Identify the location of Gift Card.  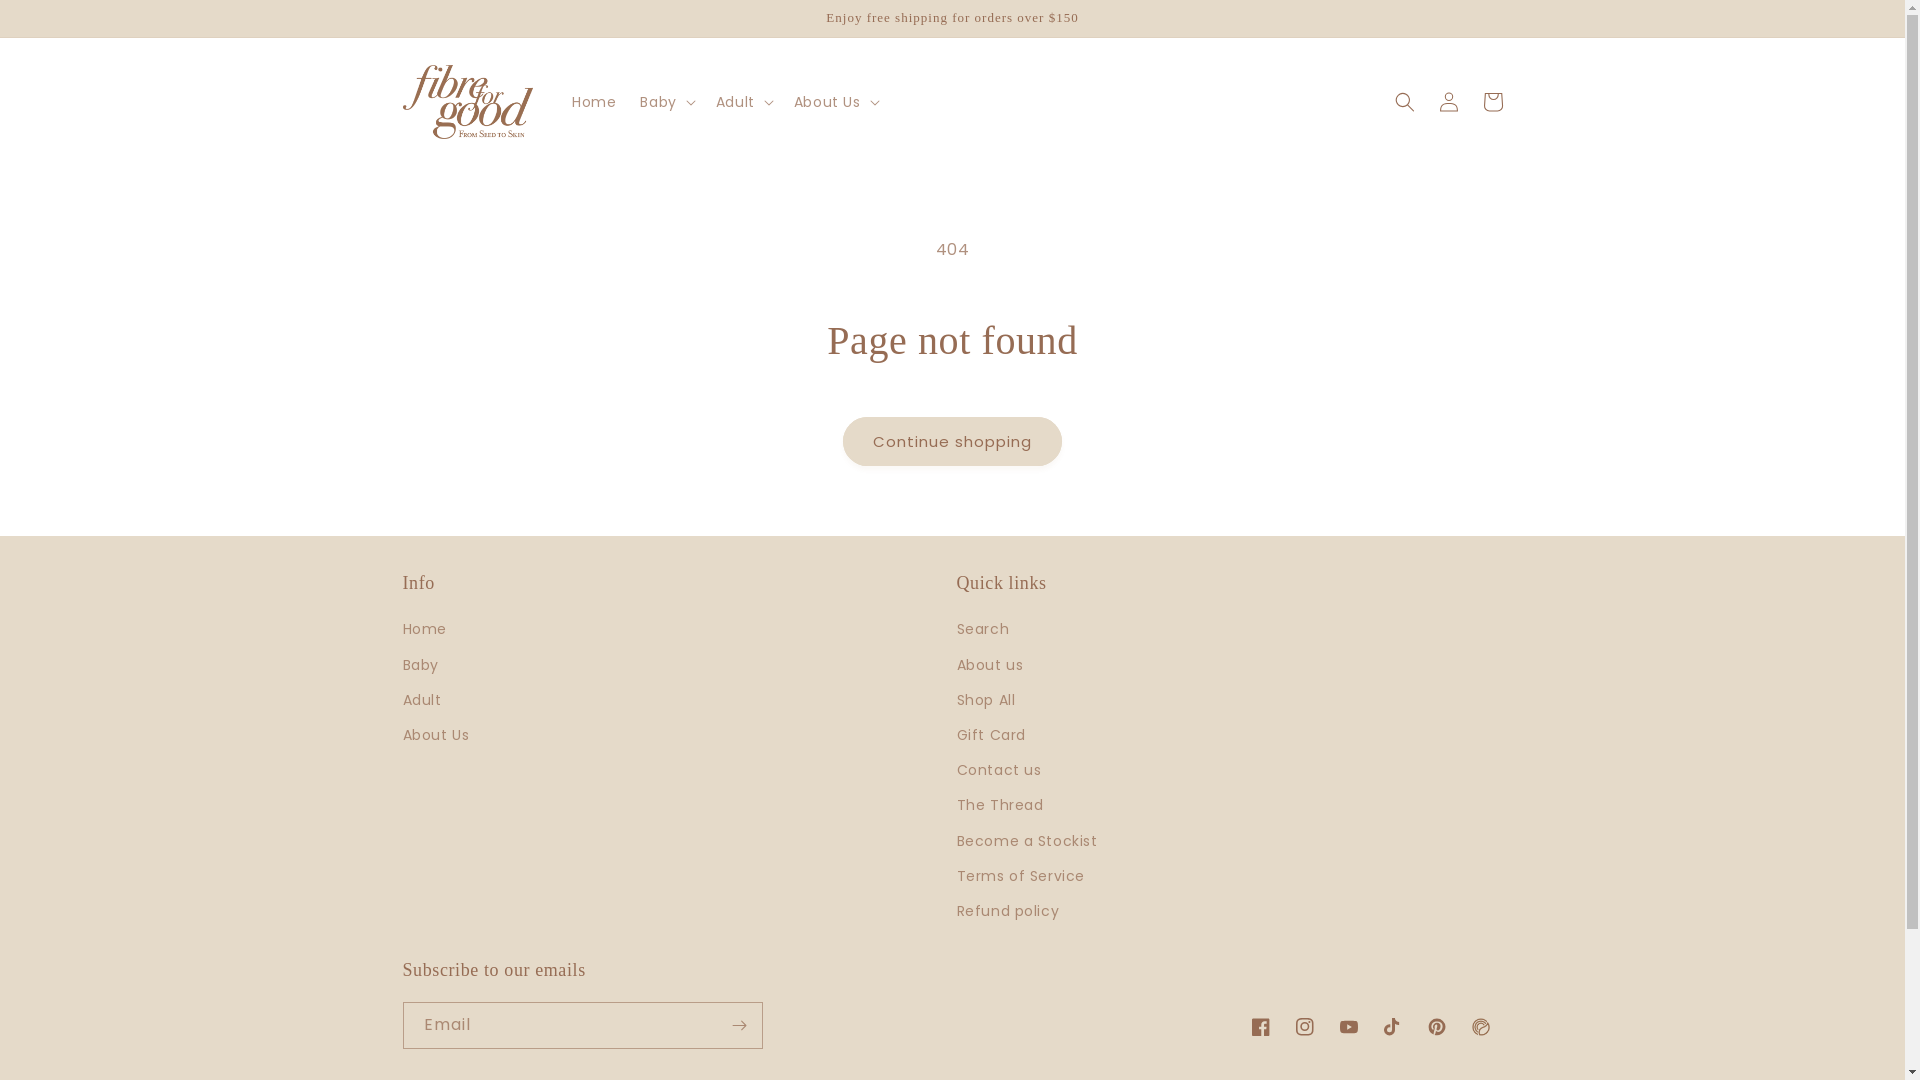
(990, 736).